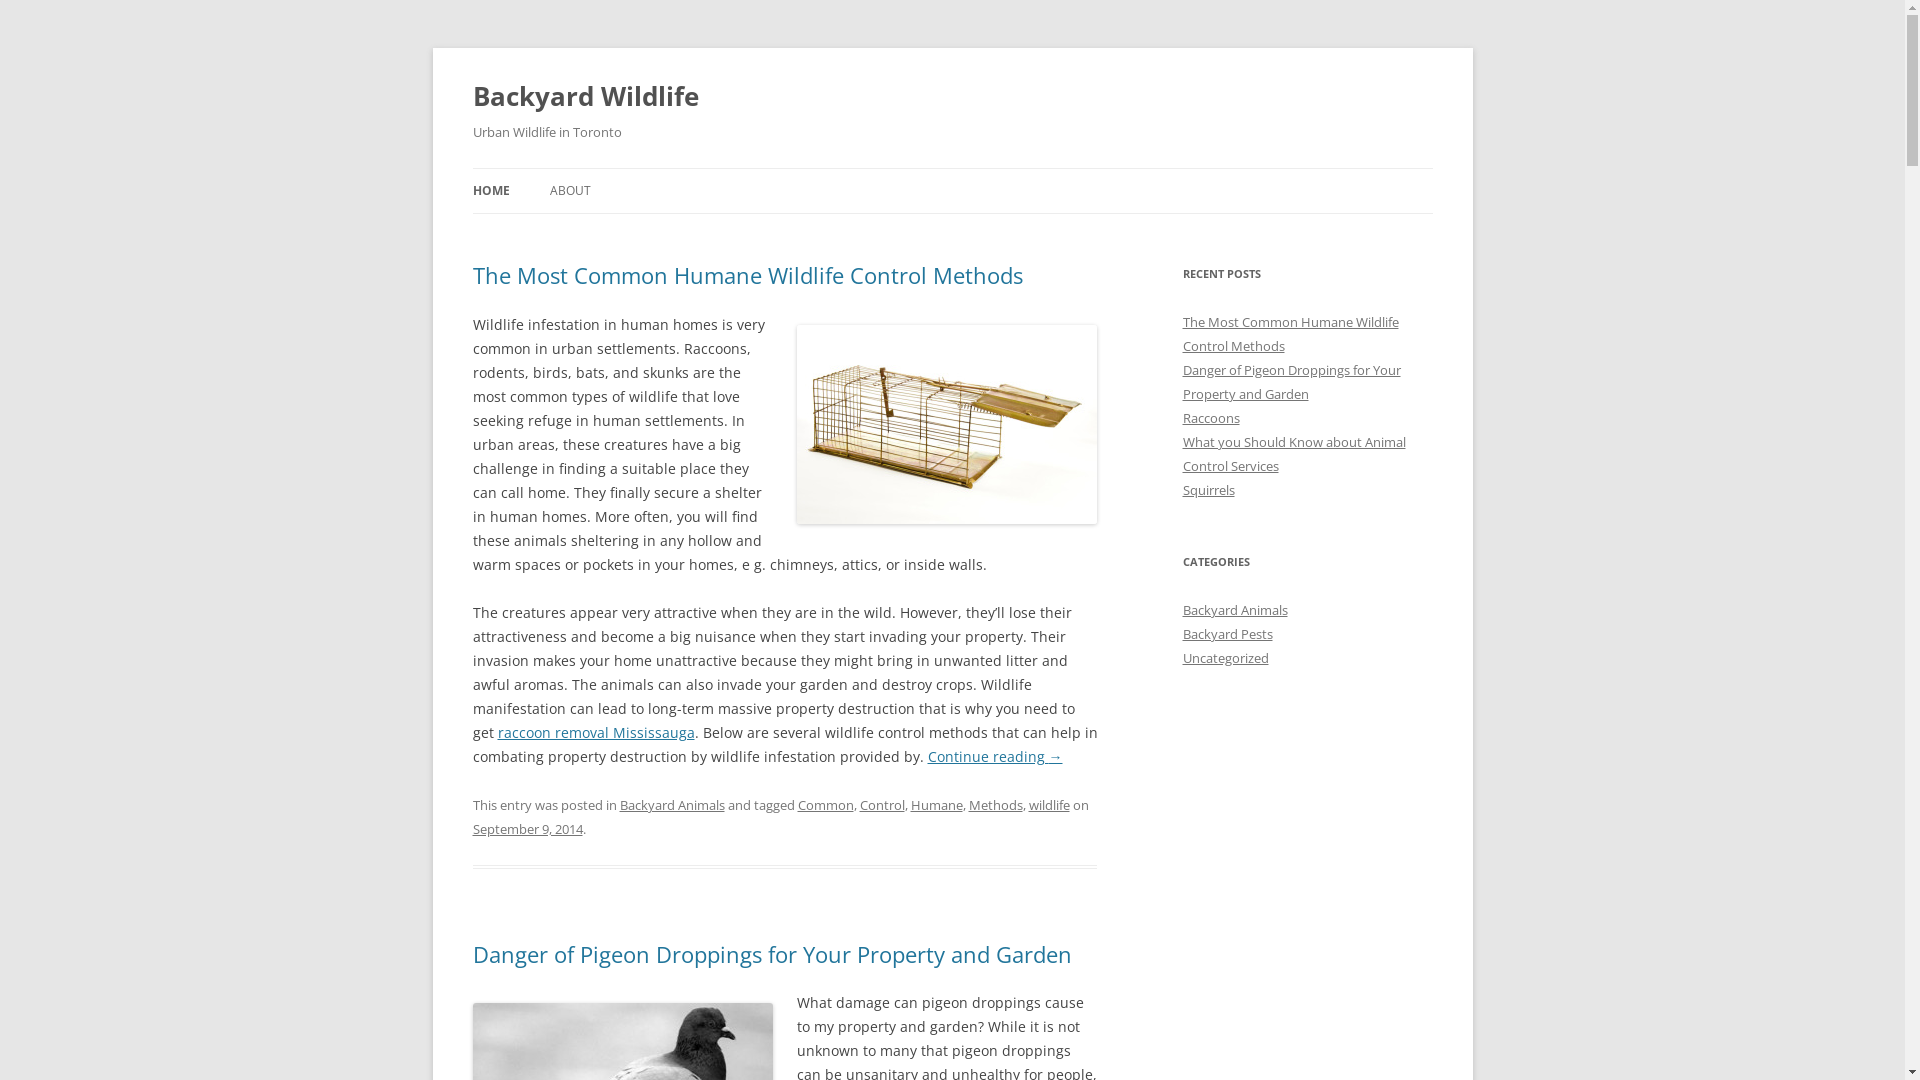 Image resolution: width=1920 pixels, height=1080 pixels. Describe the element at coordinates (1291, 382) in the screenshot. I see `Danger of Pigeon Droppings for Your Property and Garden` at that location.